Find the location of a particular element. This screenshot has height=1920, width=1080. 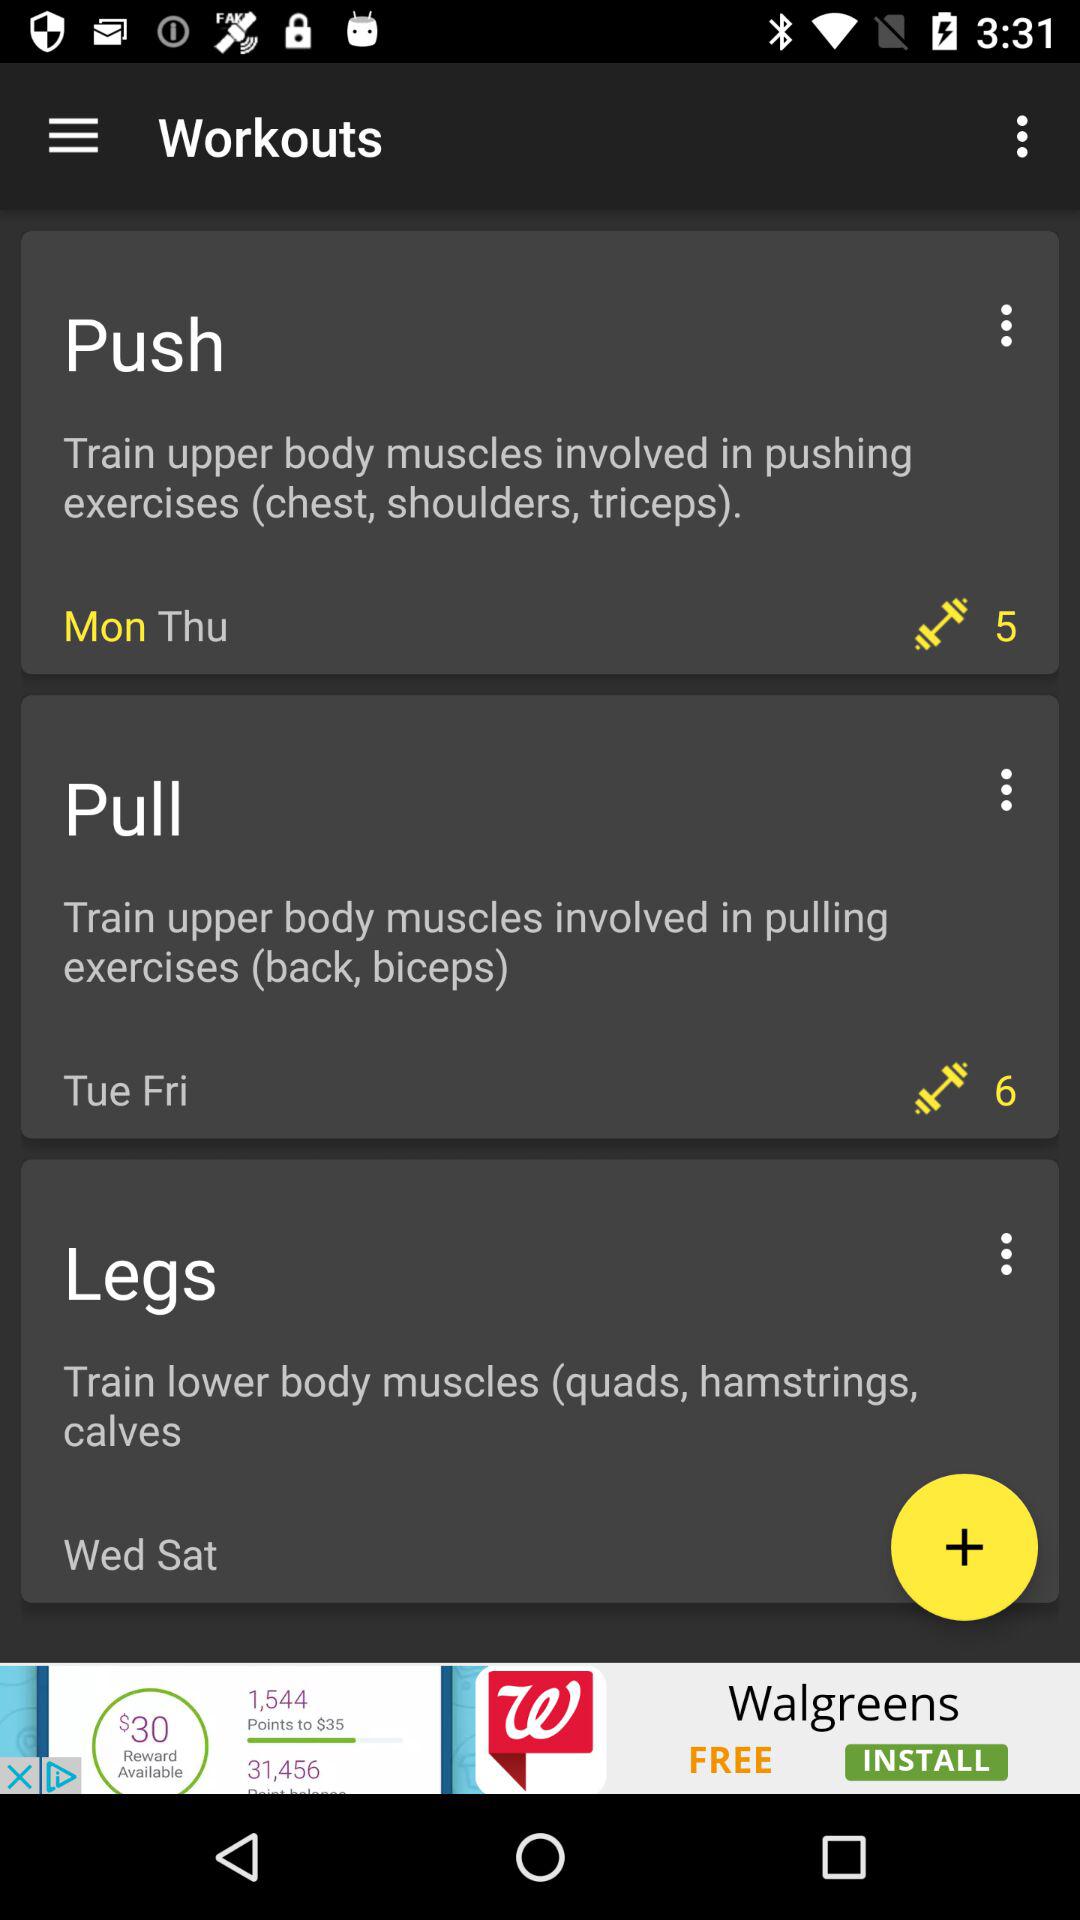

option button is located at coordinates (1006, 786).